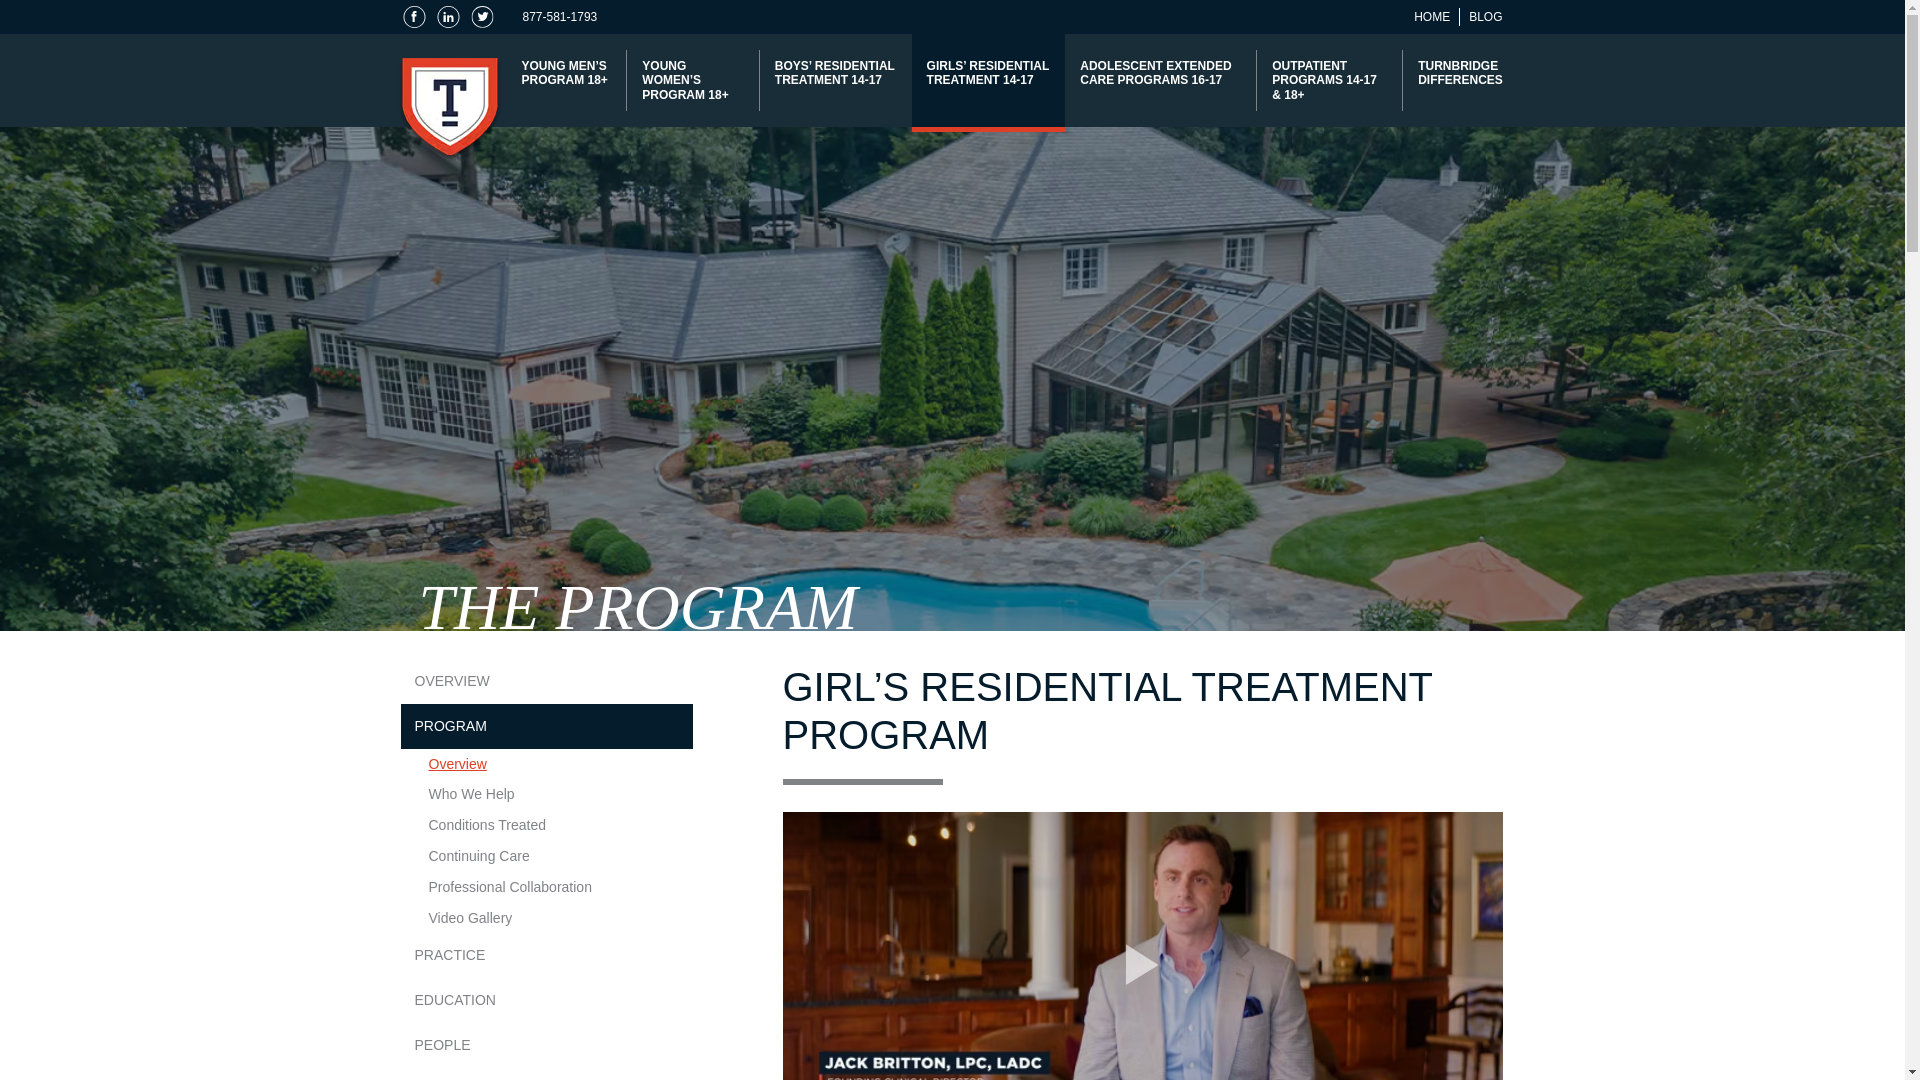  What do you see at coordinates (1484, 16) in the screenshot?
I see `BLOG` at bounding box center [1484, 16].